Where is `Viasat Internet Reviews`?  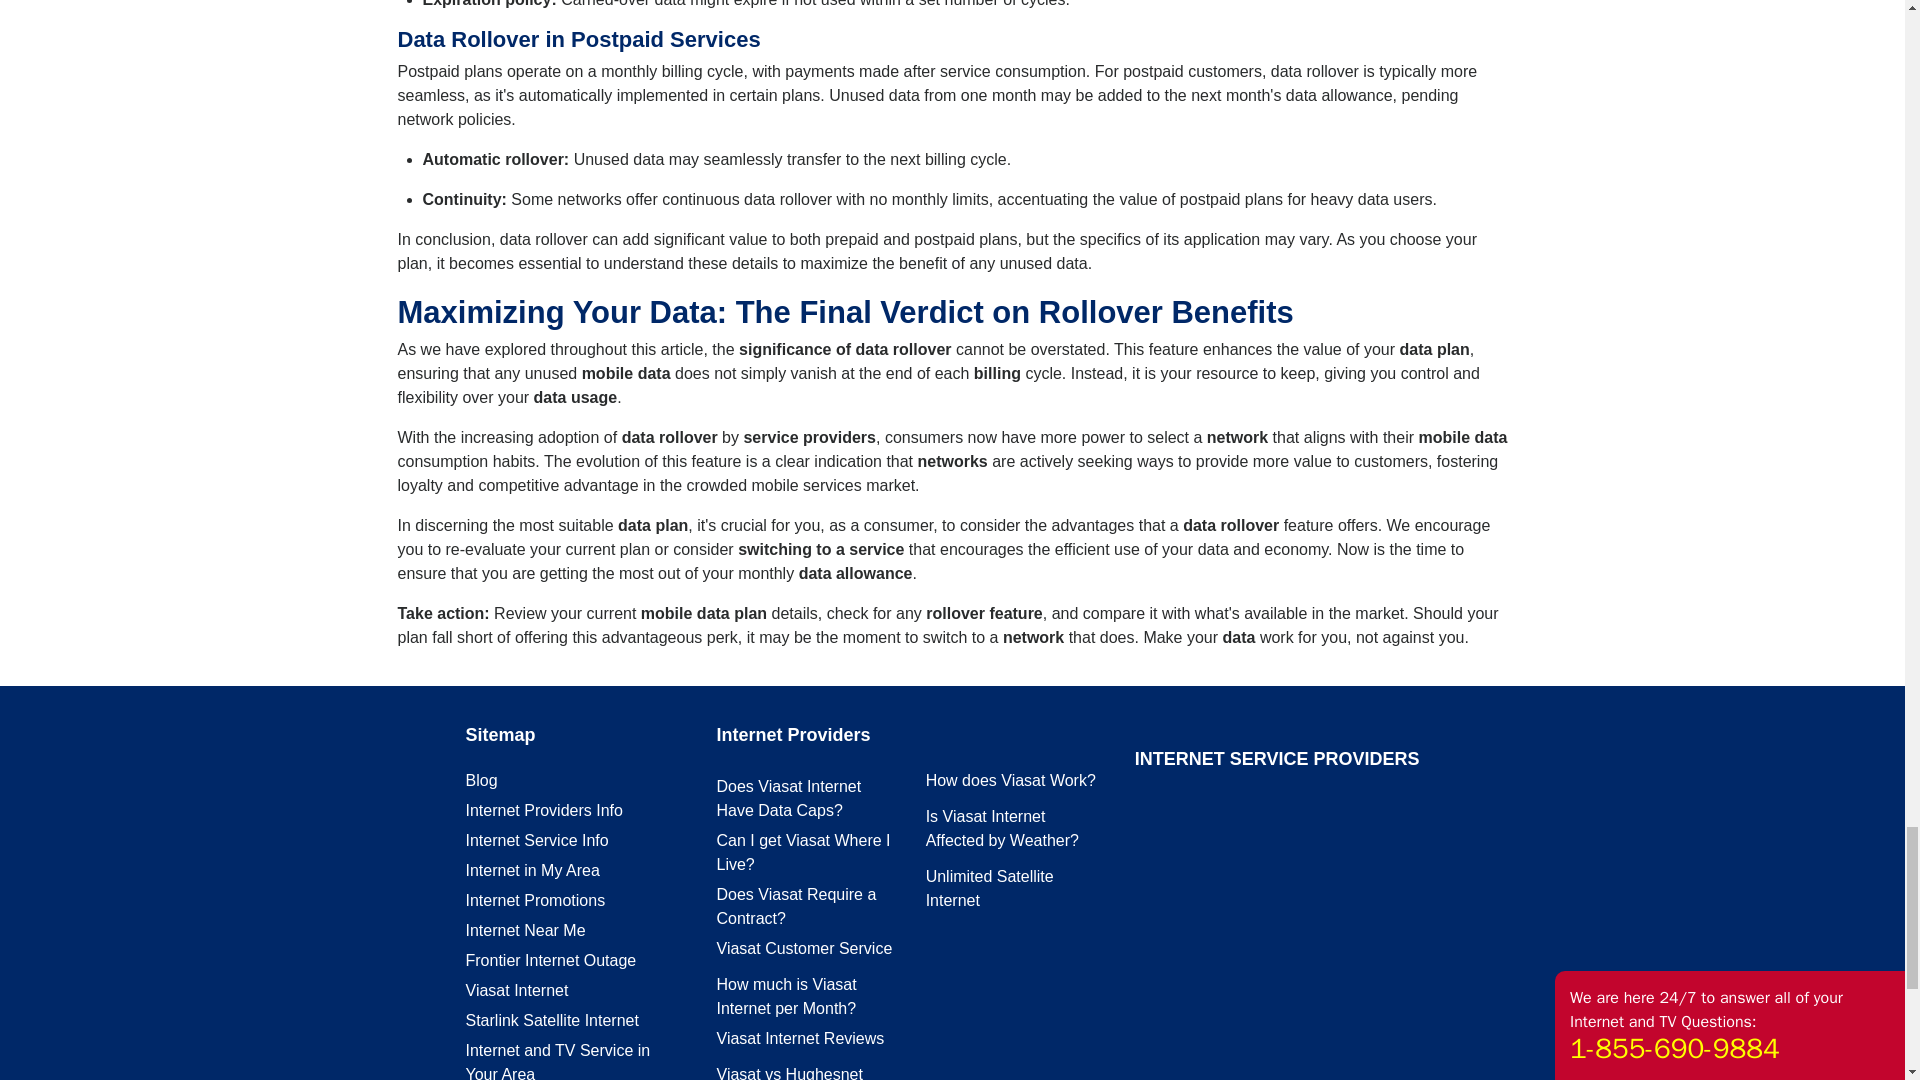 Viasat Internet Reviews is located at coordinates (800, 1038).